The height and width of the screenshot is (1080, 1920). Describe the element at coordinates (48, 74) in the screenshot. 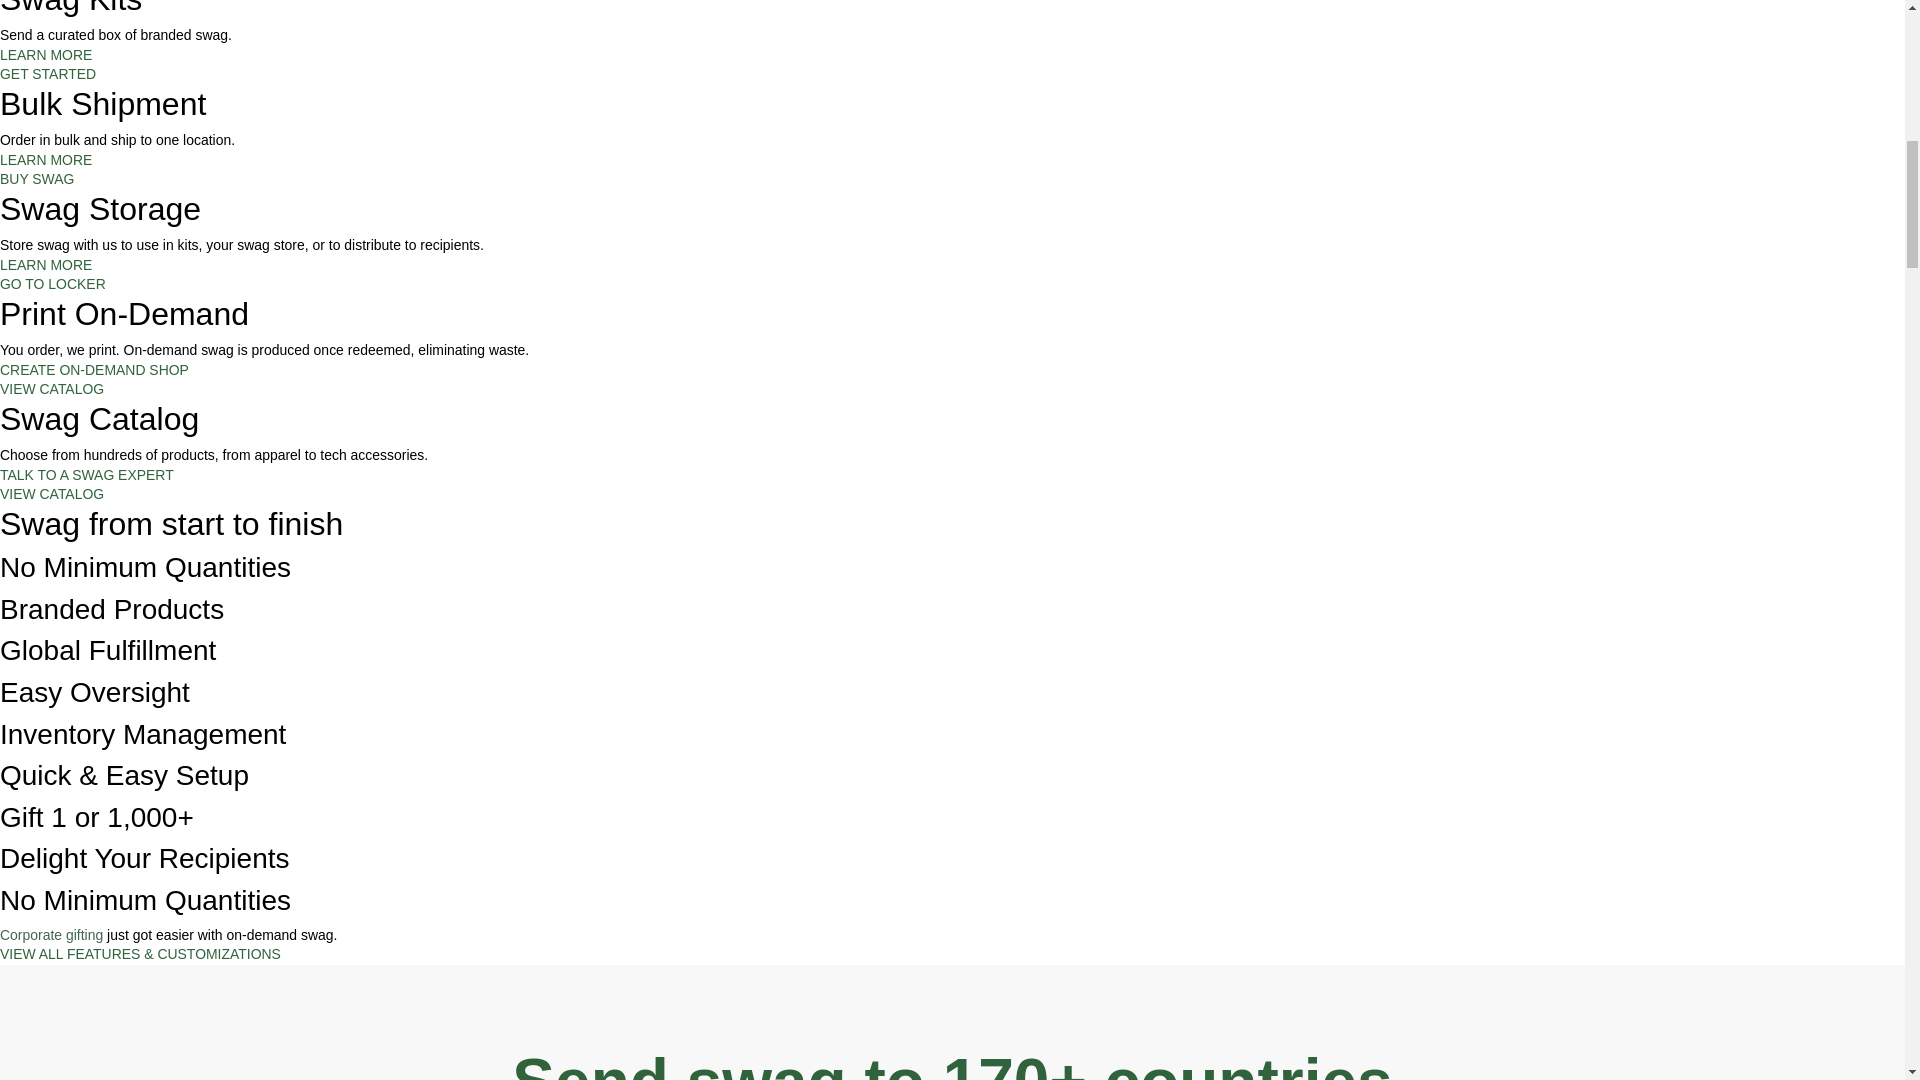

I see `GET STARTED` at that location.